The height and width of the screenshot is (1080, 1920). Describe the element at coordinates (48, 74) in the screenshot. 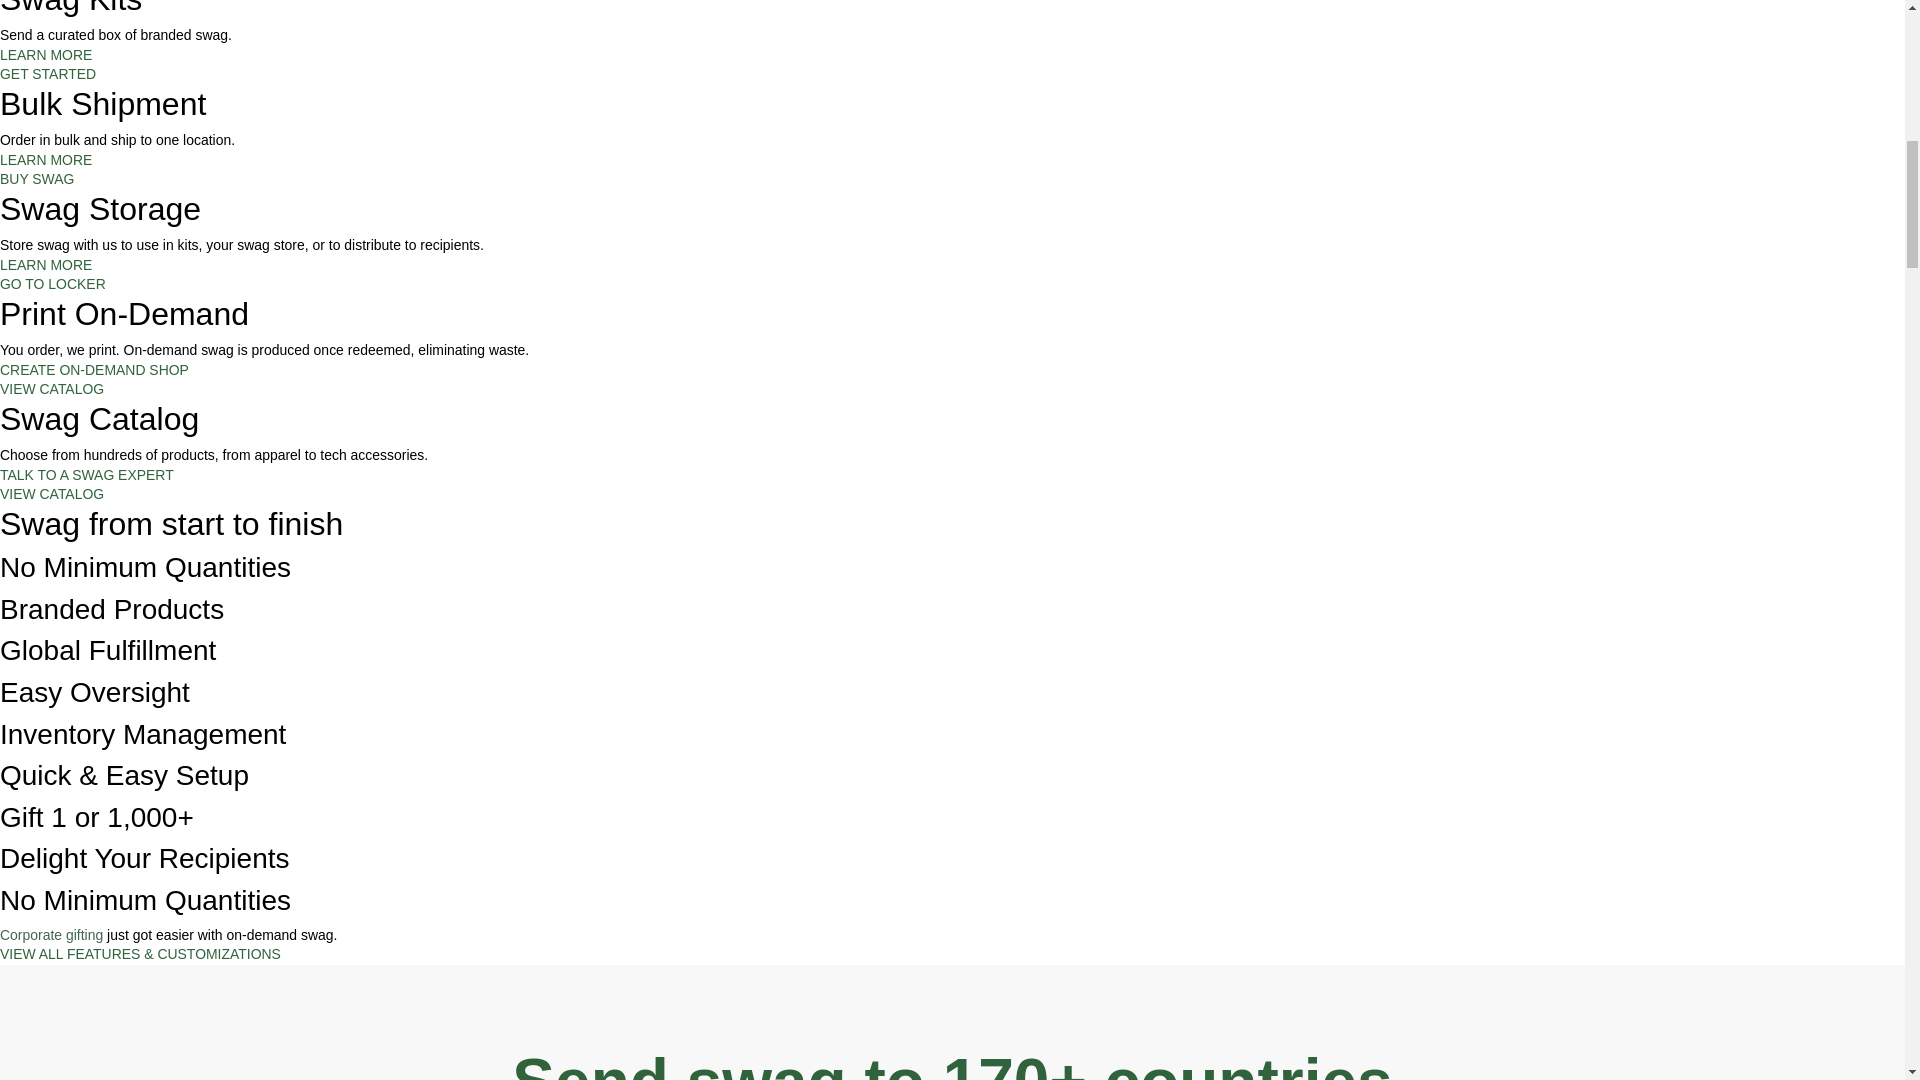

I see `GET STARTED` at that location.